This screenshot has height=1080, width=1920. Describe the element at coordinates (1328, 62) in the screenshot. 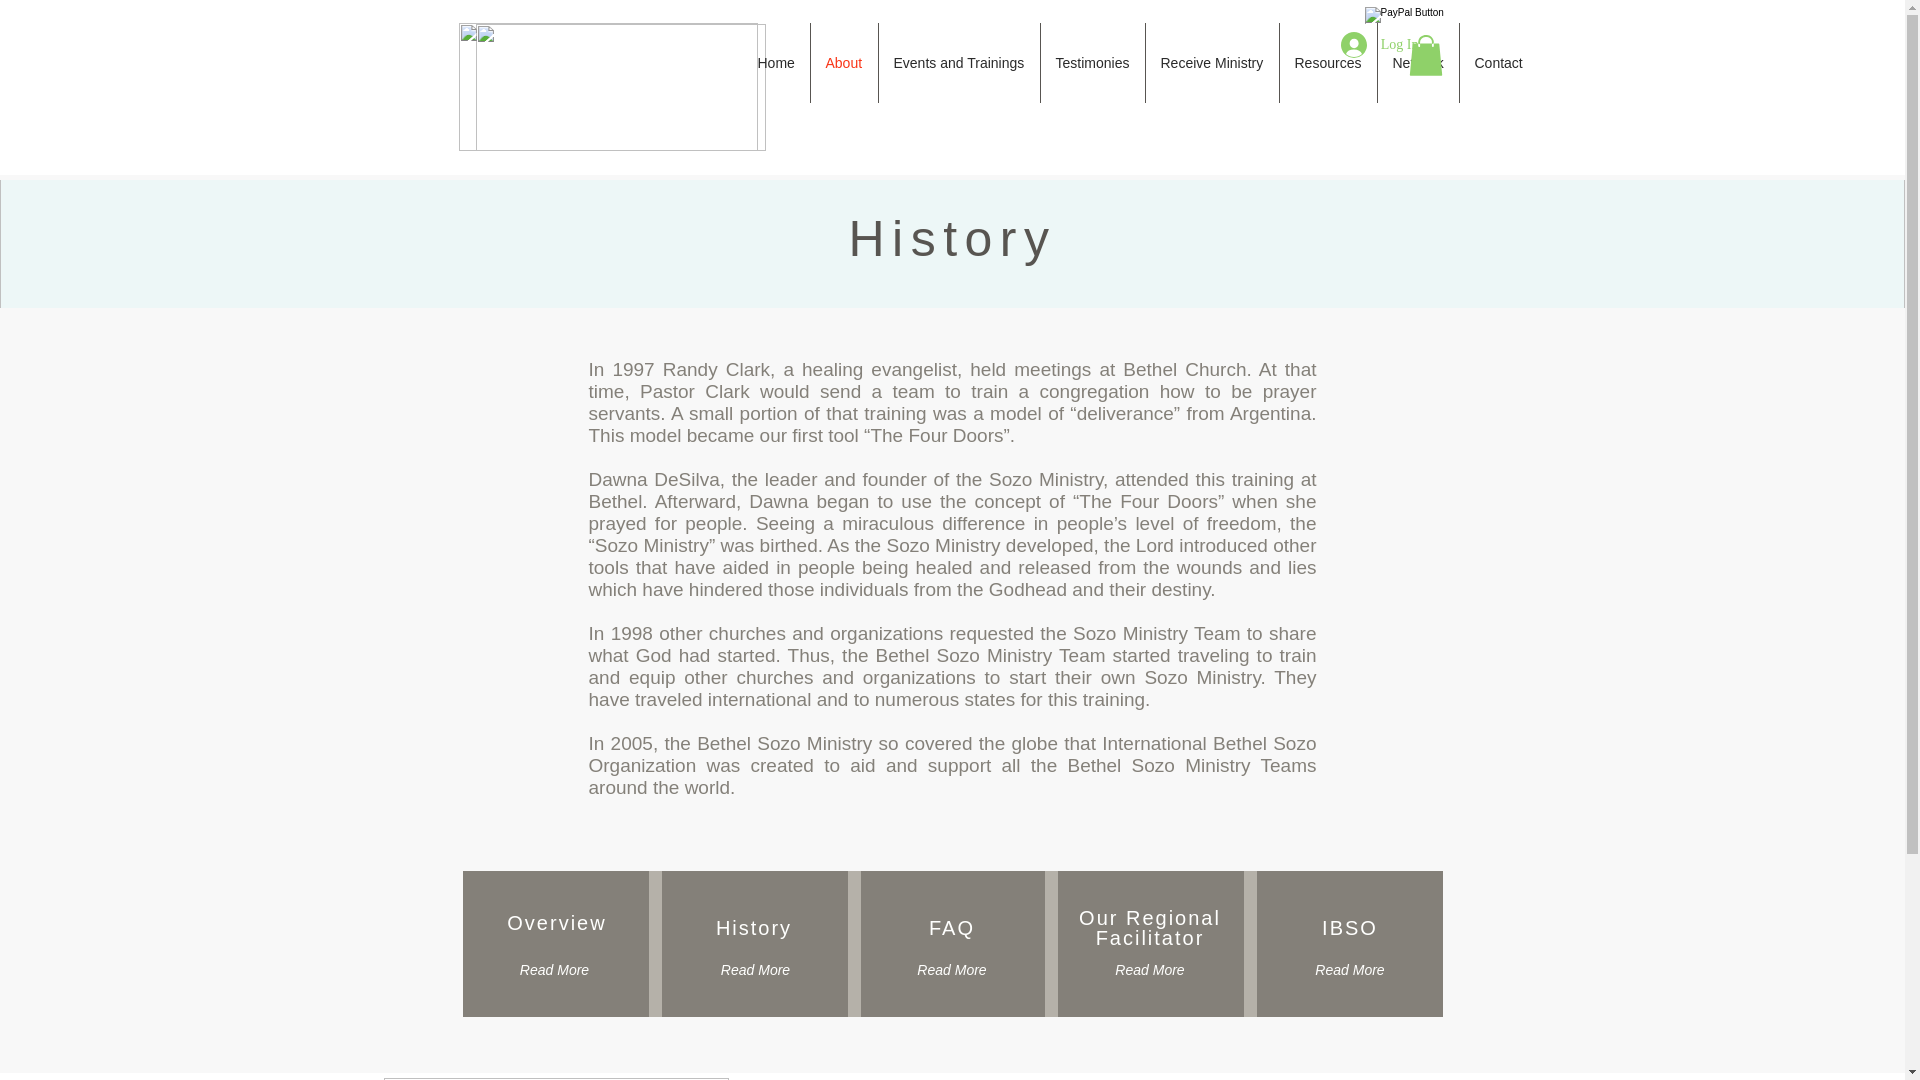

I see `Resources` at that location.